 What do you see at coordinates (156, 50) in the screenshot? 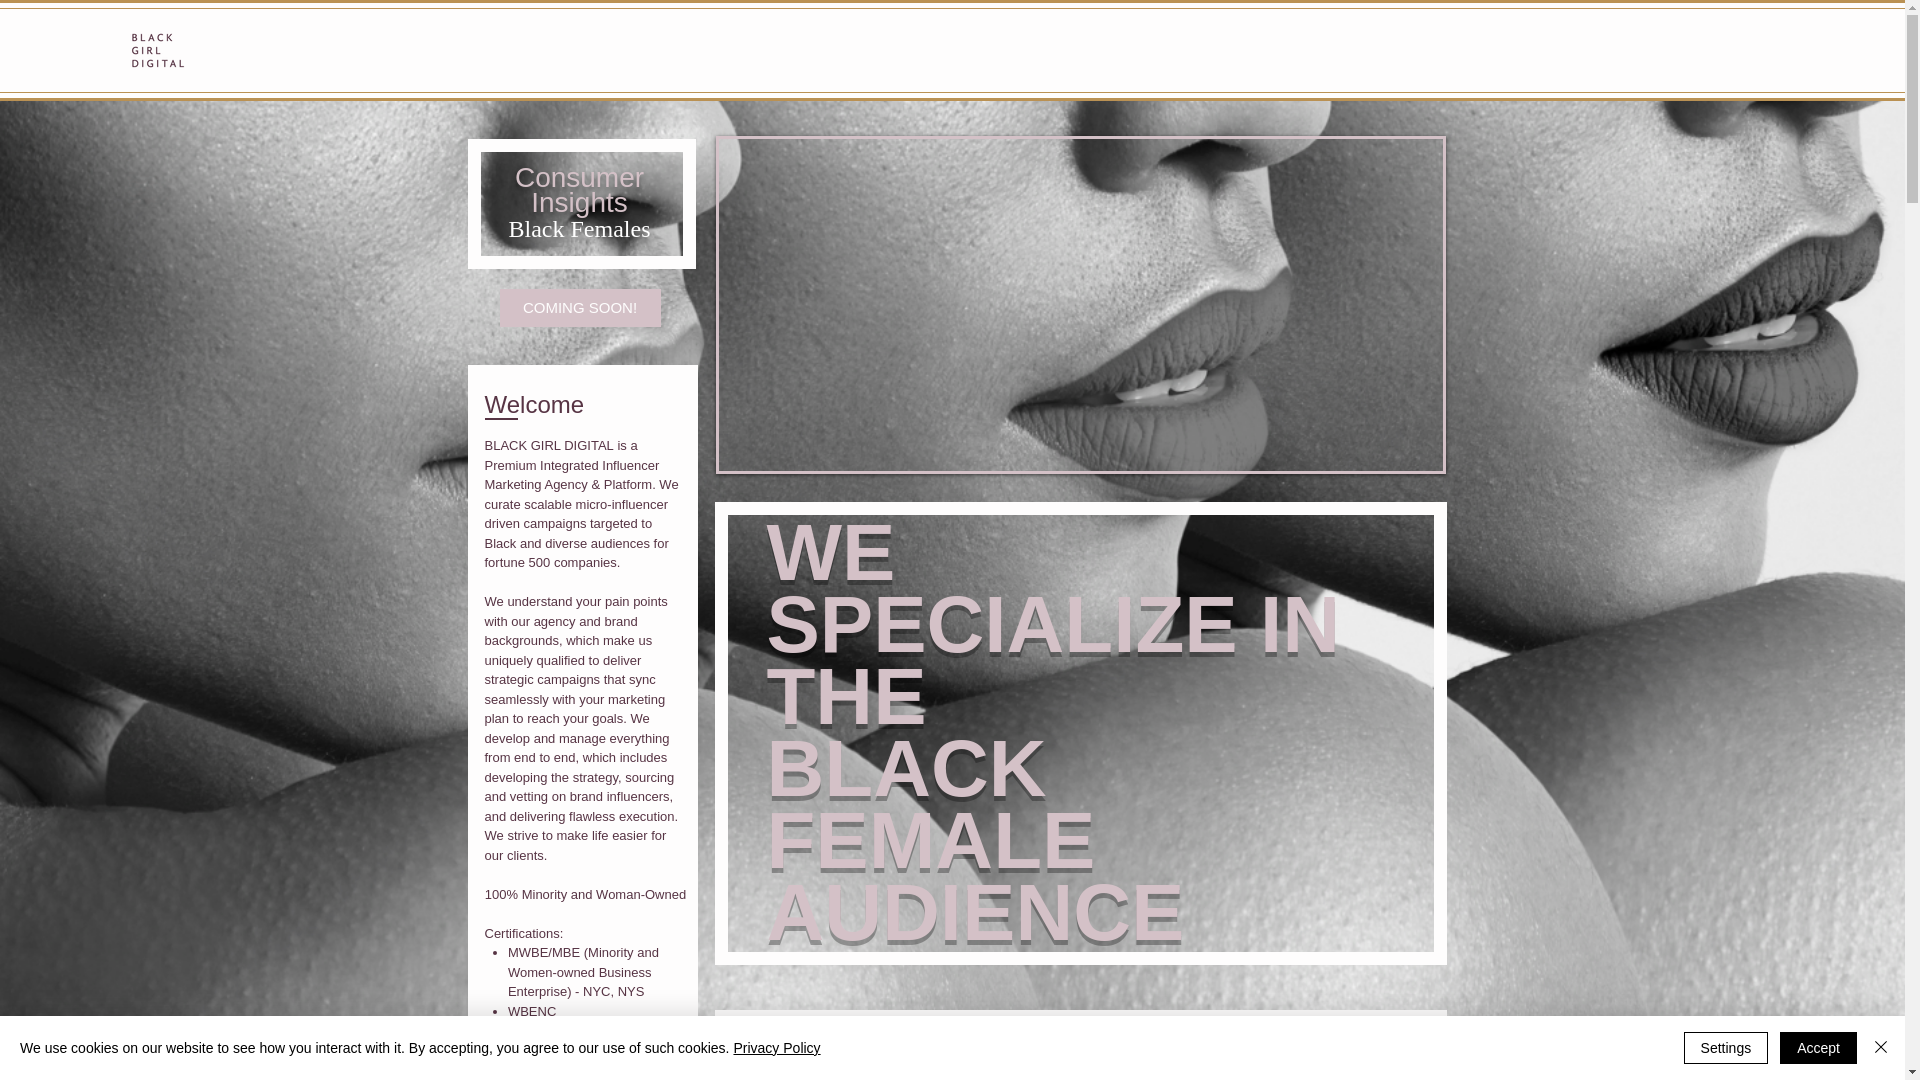
I see `Untitled design.png` at bounding box center [156, 50].